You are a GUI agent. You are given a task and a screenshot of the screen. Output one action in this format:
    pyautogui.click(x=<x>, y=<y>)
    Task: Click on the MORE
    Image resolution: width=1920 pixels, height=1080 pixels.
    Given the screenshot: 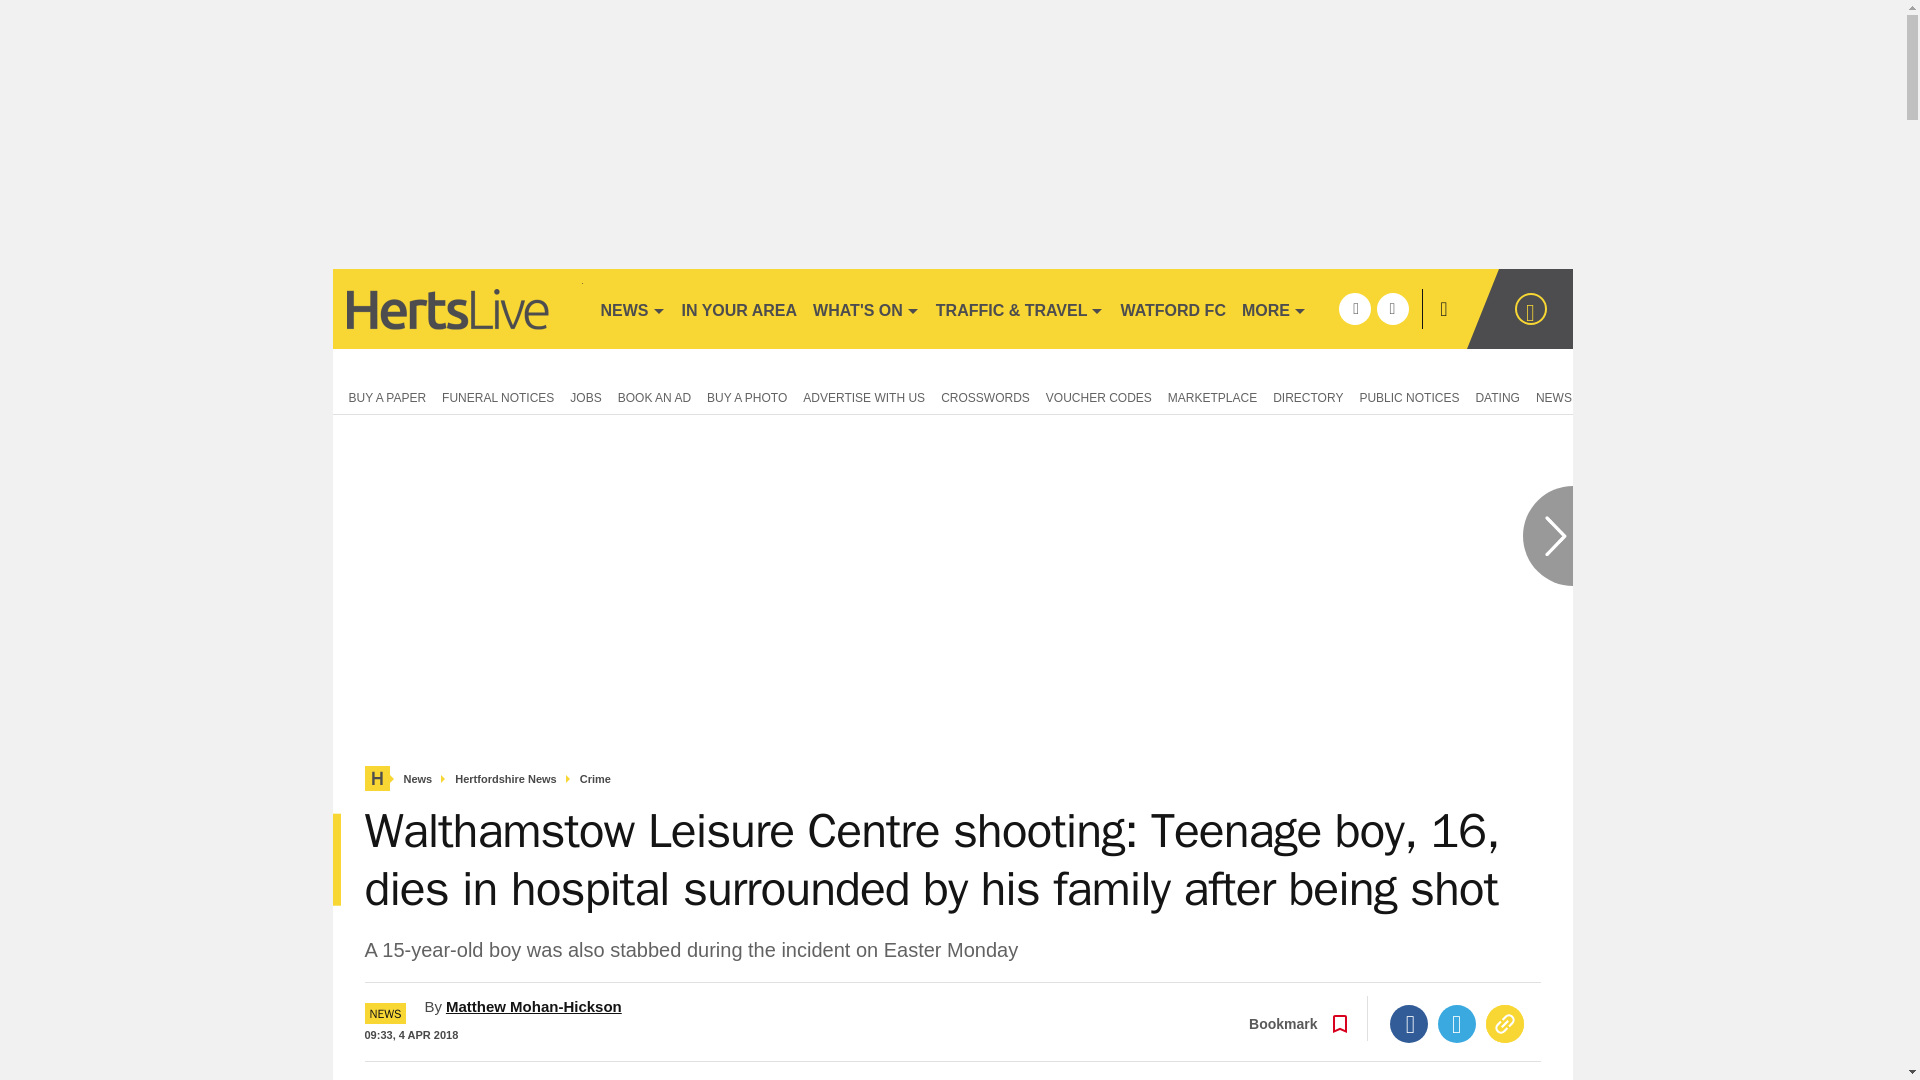 What is the action you would take?
    pyautogui.click(x=1274, y=308)
    